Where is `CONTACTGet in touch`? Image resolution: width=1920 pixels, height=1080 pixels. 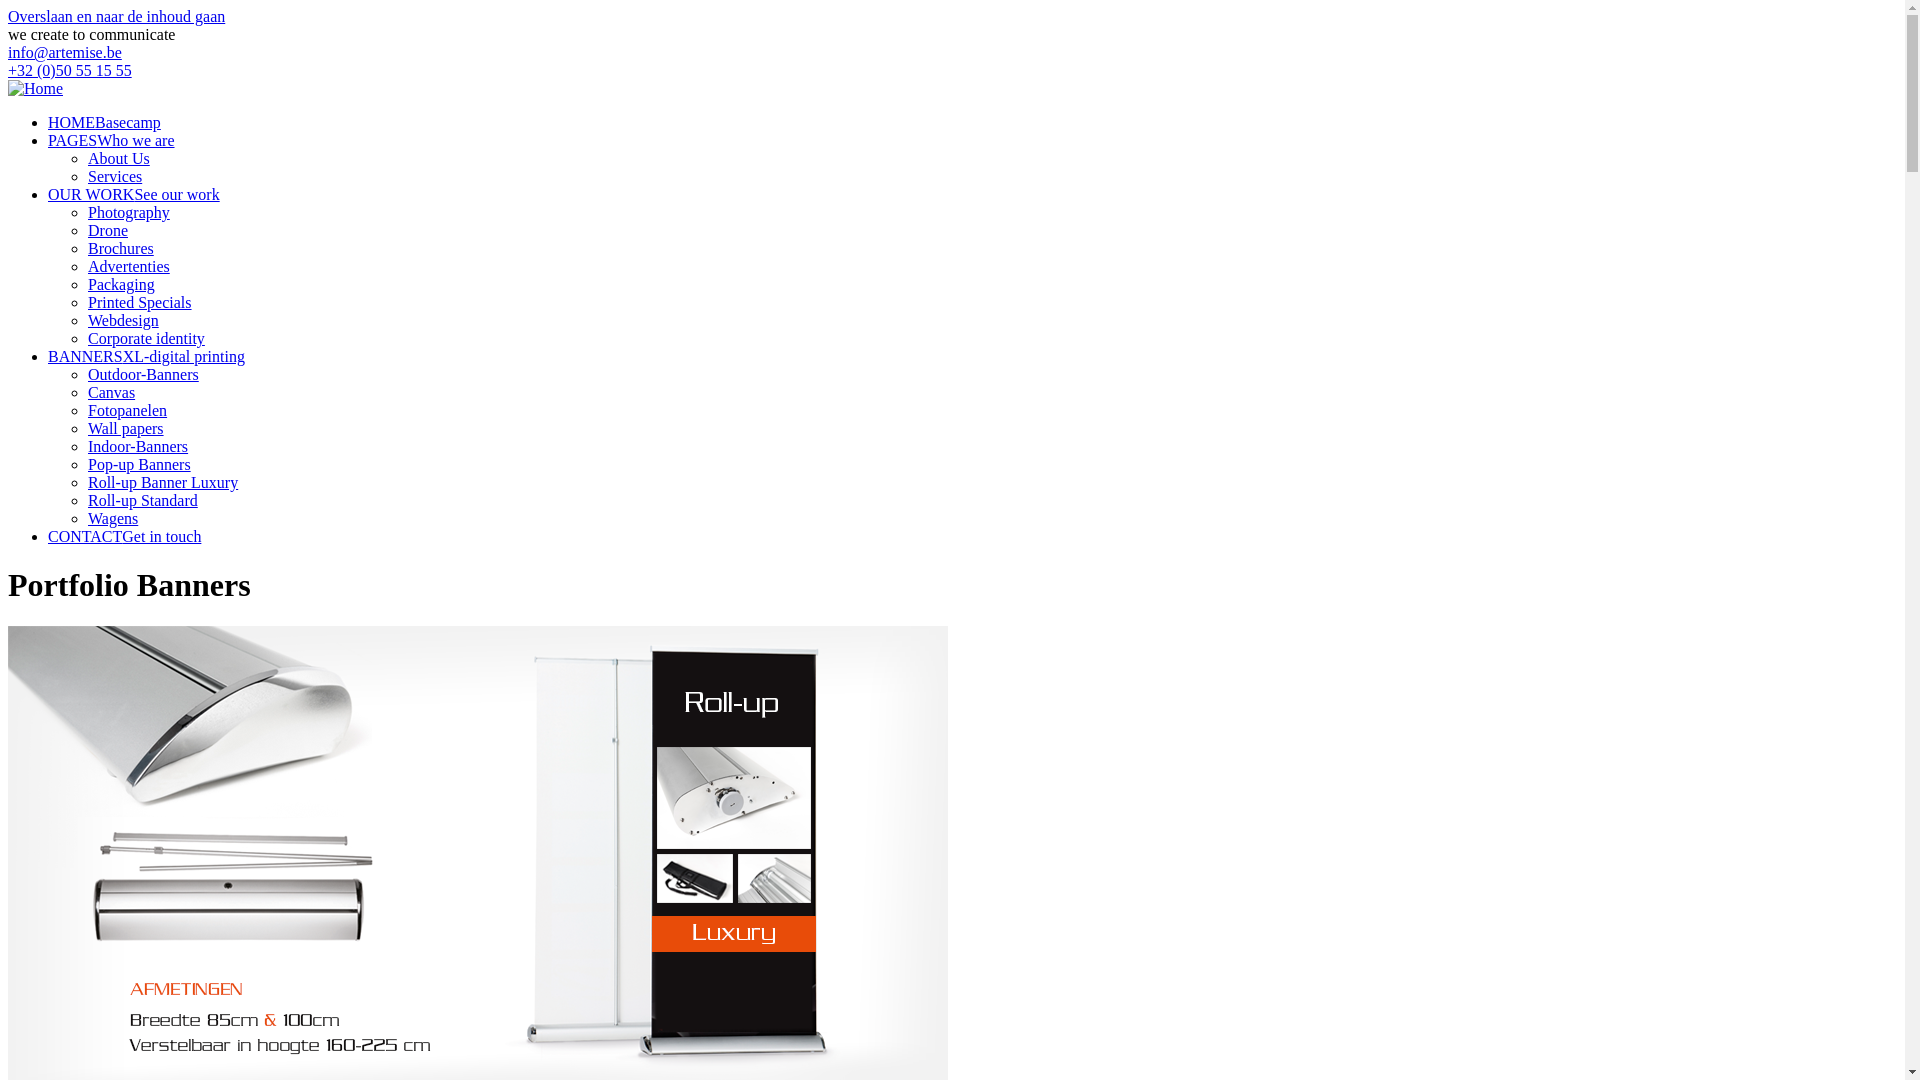 CONTACTGet in touch is located at coordinates (124, 536).